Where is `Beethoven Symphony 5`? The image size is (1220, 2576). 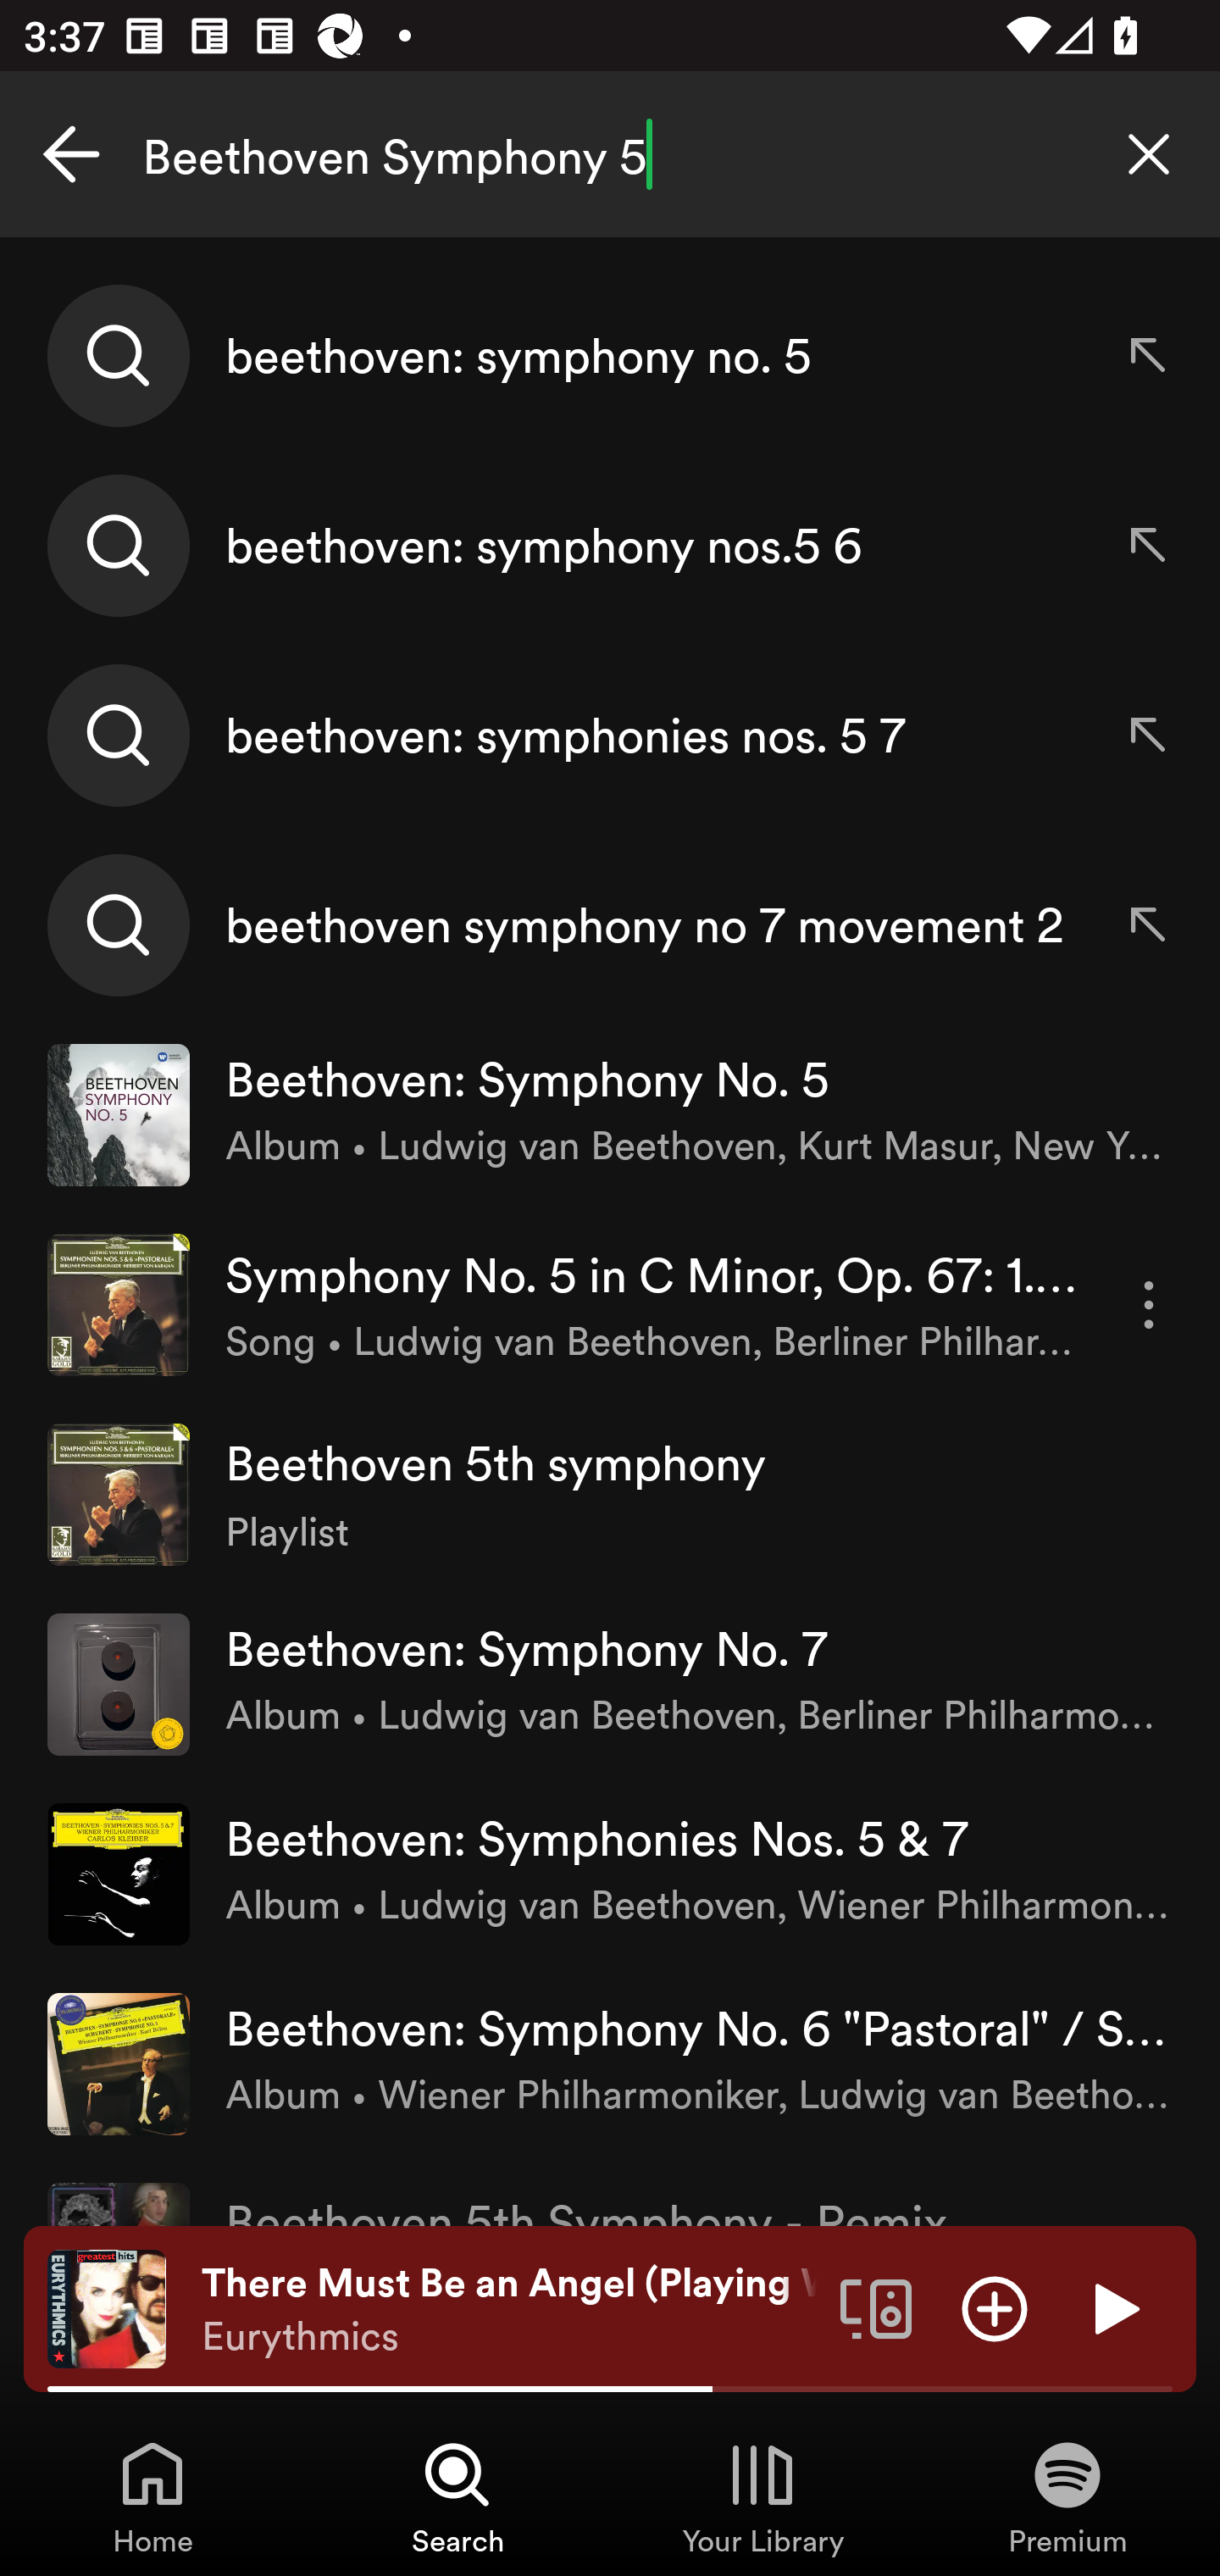
Beethoven Symphony 5 is located at coordinates (610, 154).